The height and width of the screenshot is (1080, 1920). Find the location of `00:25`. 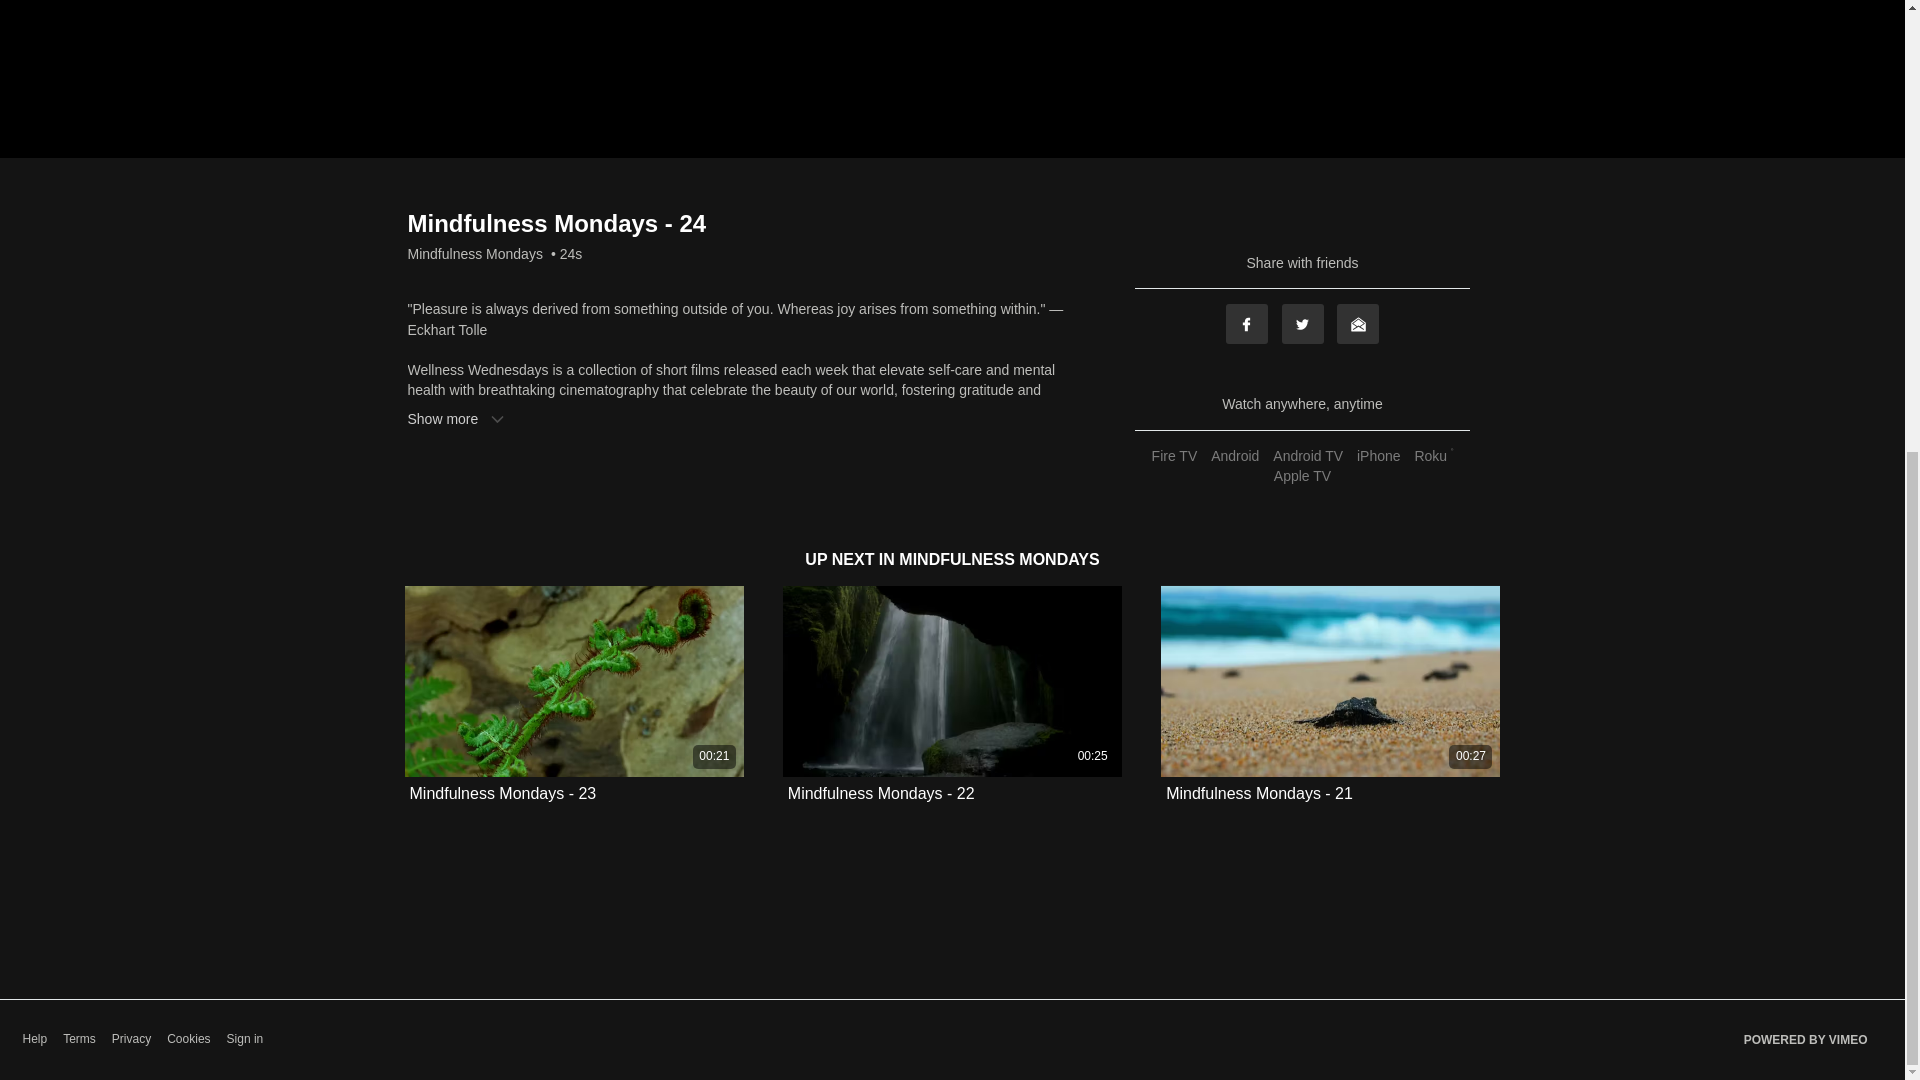

00:25 is located at coordinates (952, 681).